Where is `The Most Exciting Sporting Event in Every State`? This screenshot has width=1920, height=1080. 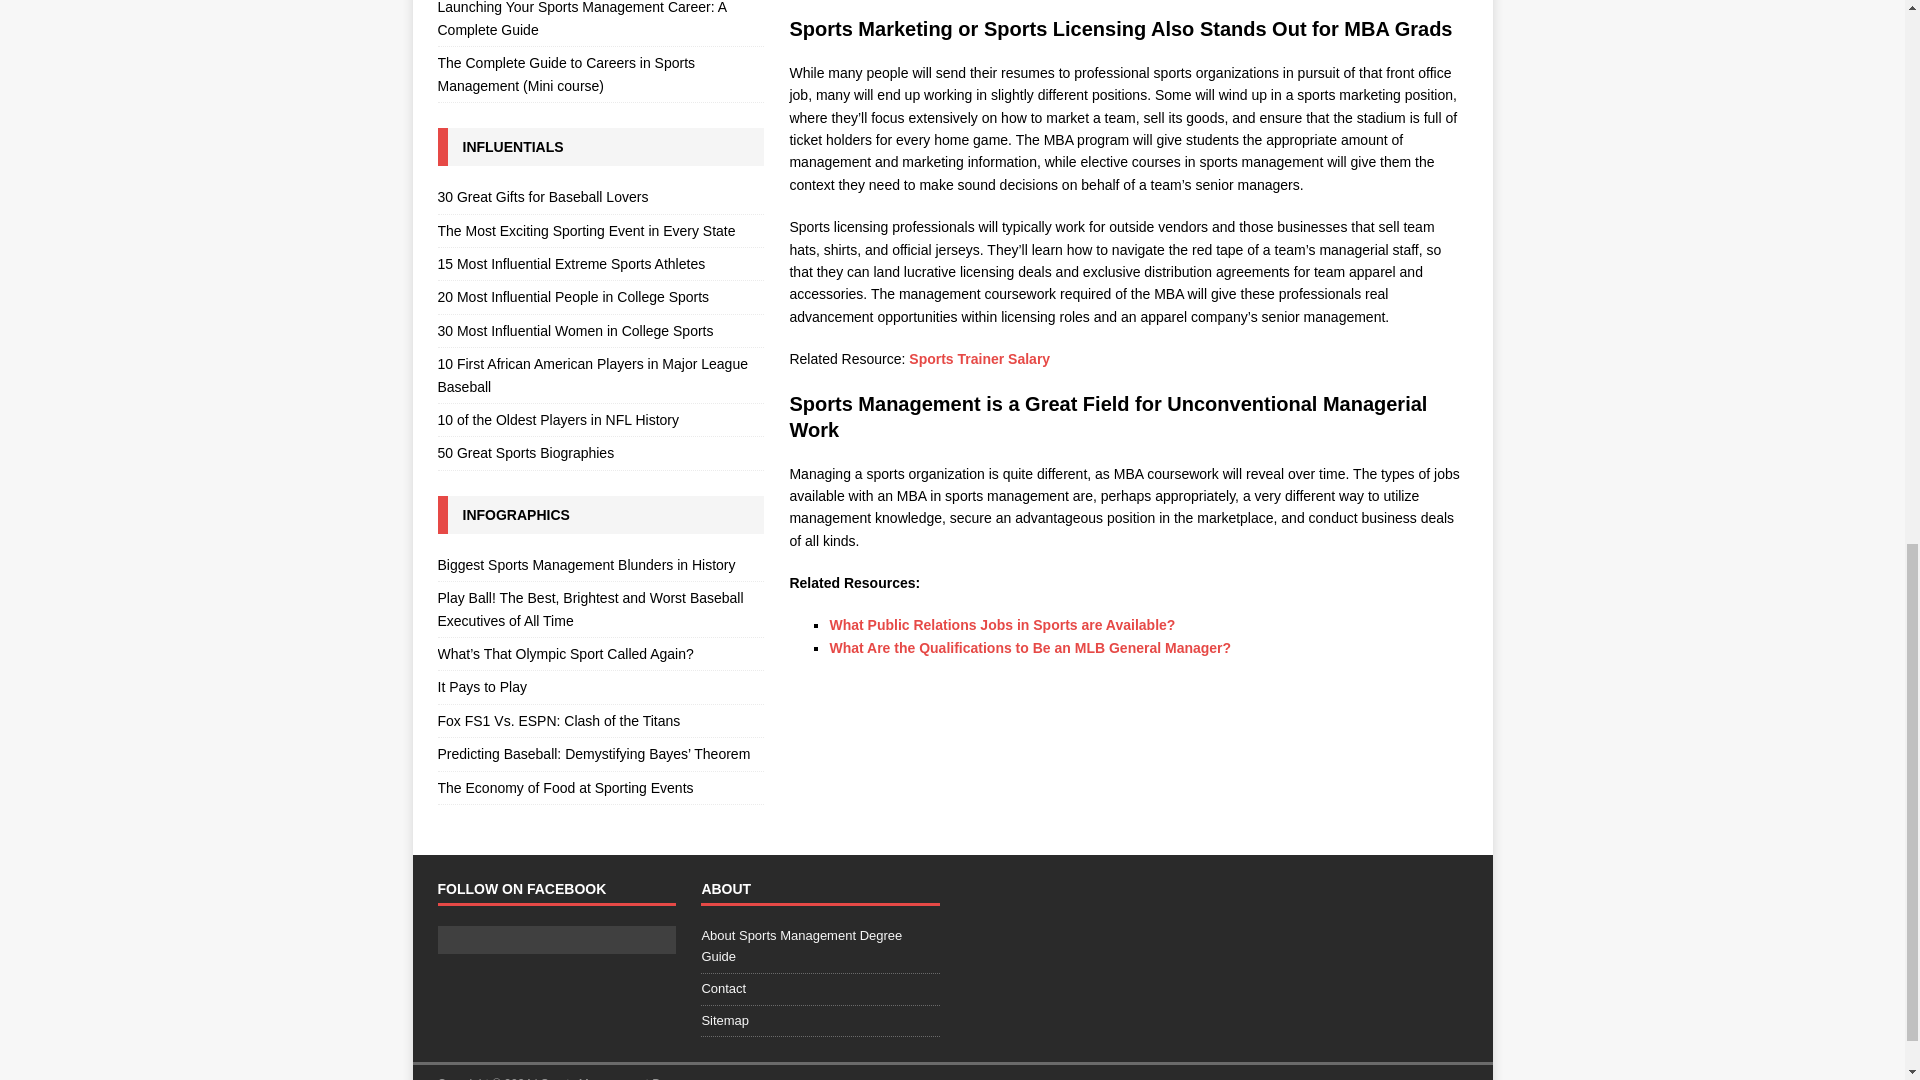 The Most Exciting Sporting Event in Every State is located at coordinates (600, 230).